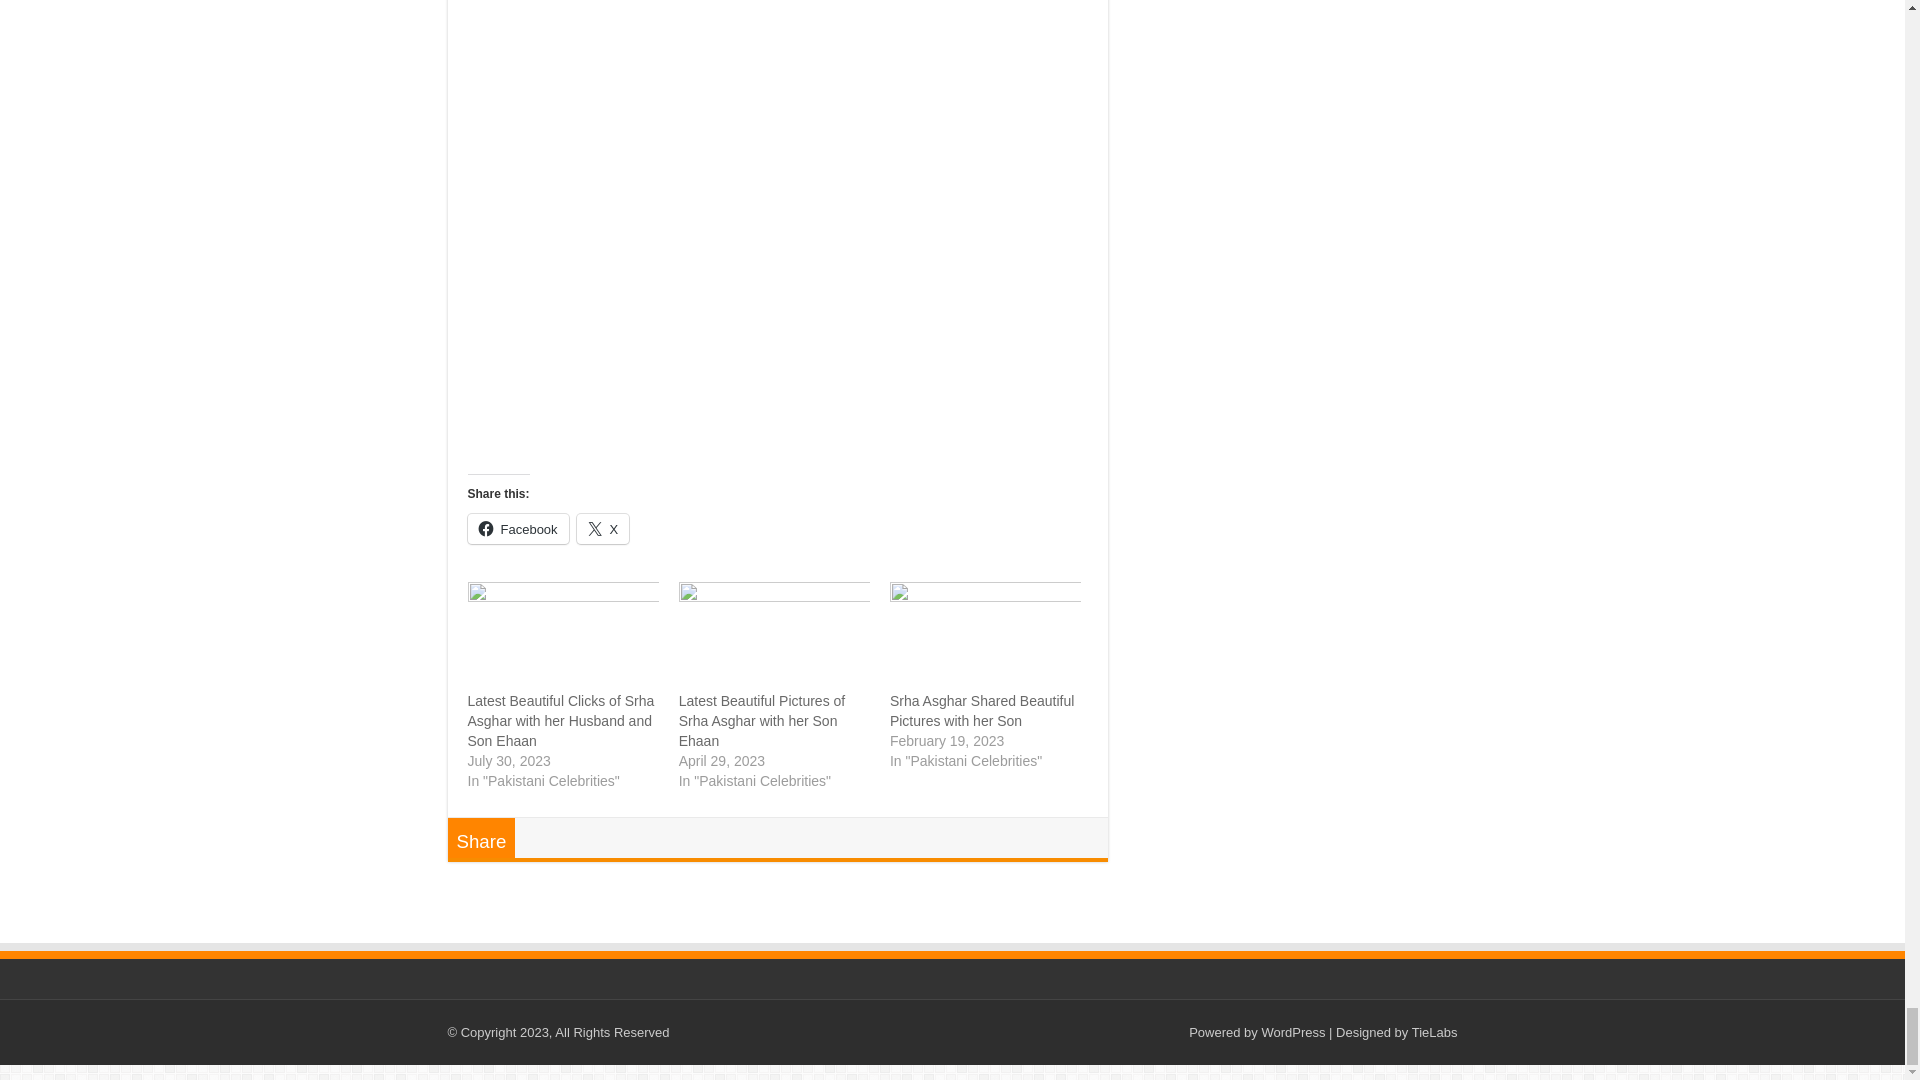 Image resolution: width=1920 pixels, height=1080 pixels. I want to click on Facebook, so click(518, 529).